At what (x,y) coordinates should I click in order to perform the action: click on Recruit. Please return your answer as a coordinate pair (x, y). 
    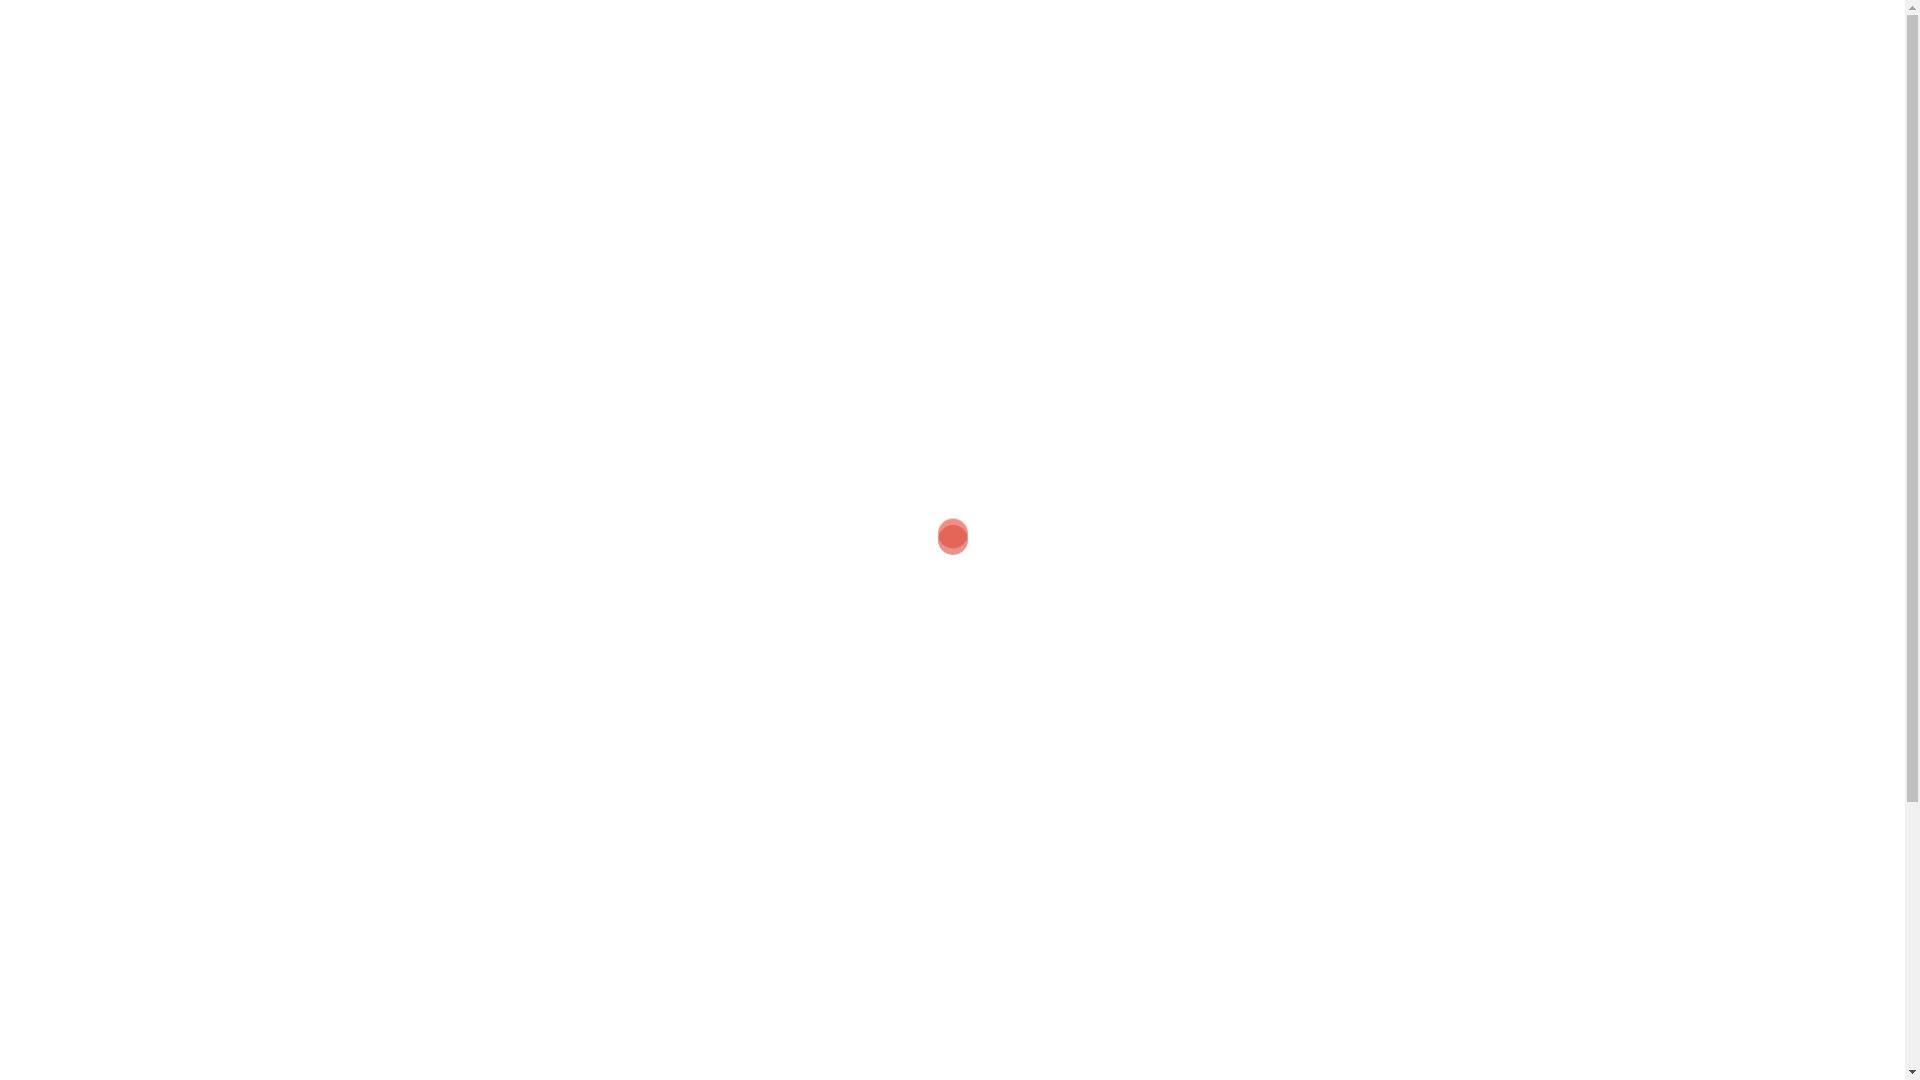
    Looking at the image, I should click on (423, 1051).